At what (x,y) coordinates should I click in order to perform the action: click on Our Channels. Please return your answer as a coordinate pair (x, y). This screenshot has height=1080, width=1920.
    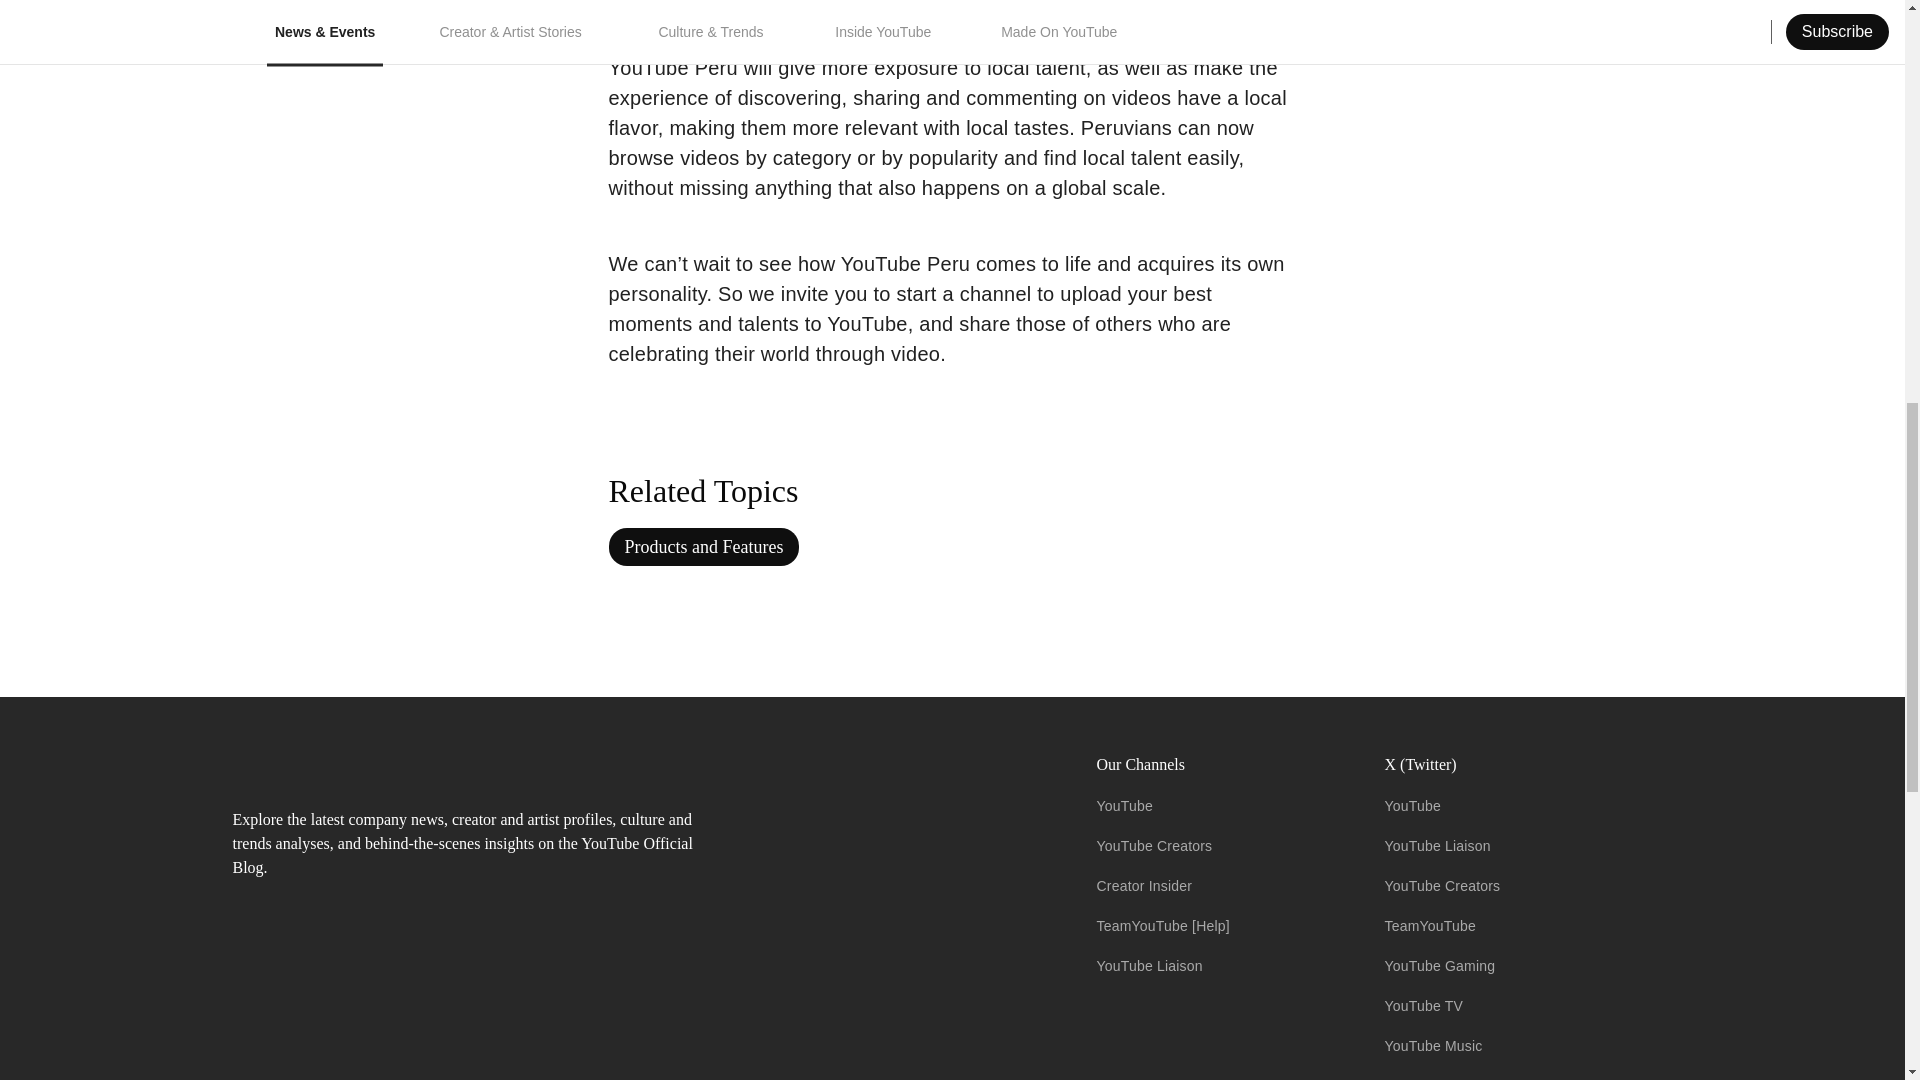
    Looking at the image, I should click on (1224, 764).